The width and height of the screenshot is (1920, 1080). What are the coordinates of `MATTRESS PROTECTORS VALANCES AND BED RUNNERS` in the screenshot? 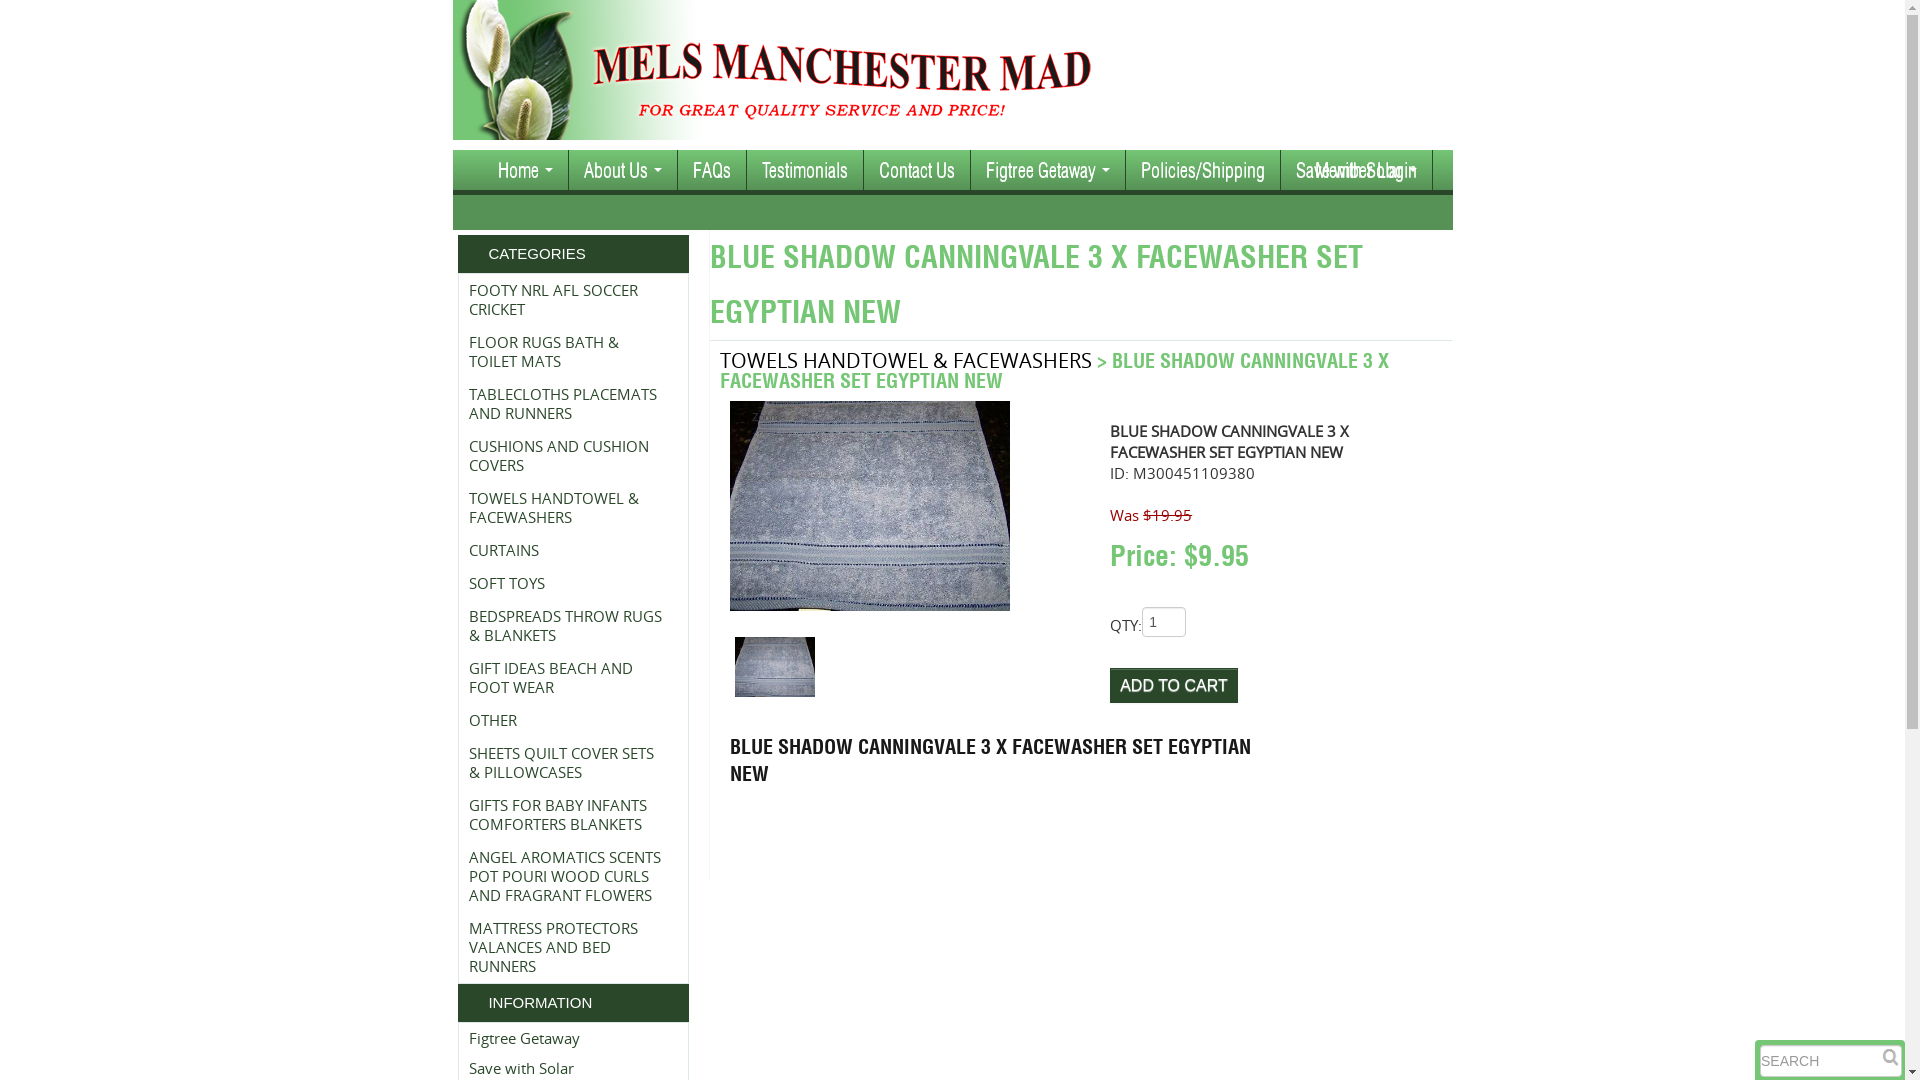 It's located at (568, 948).